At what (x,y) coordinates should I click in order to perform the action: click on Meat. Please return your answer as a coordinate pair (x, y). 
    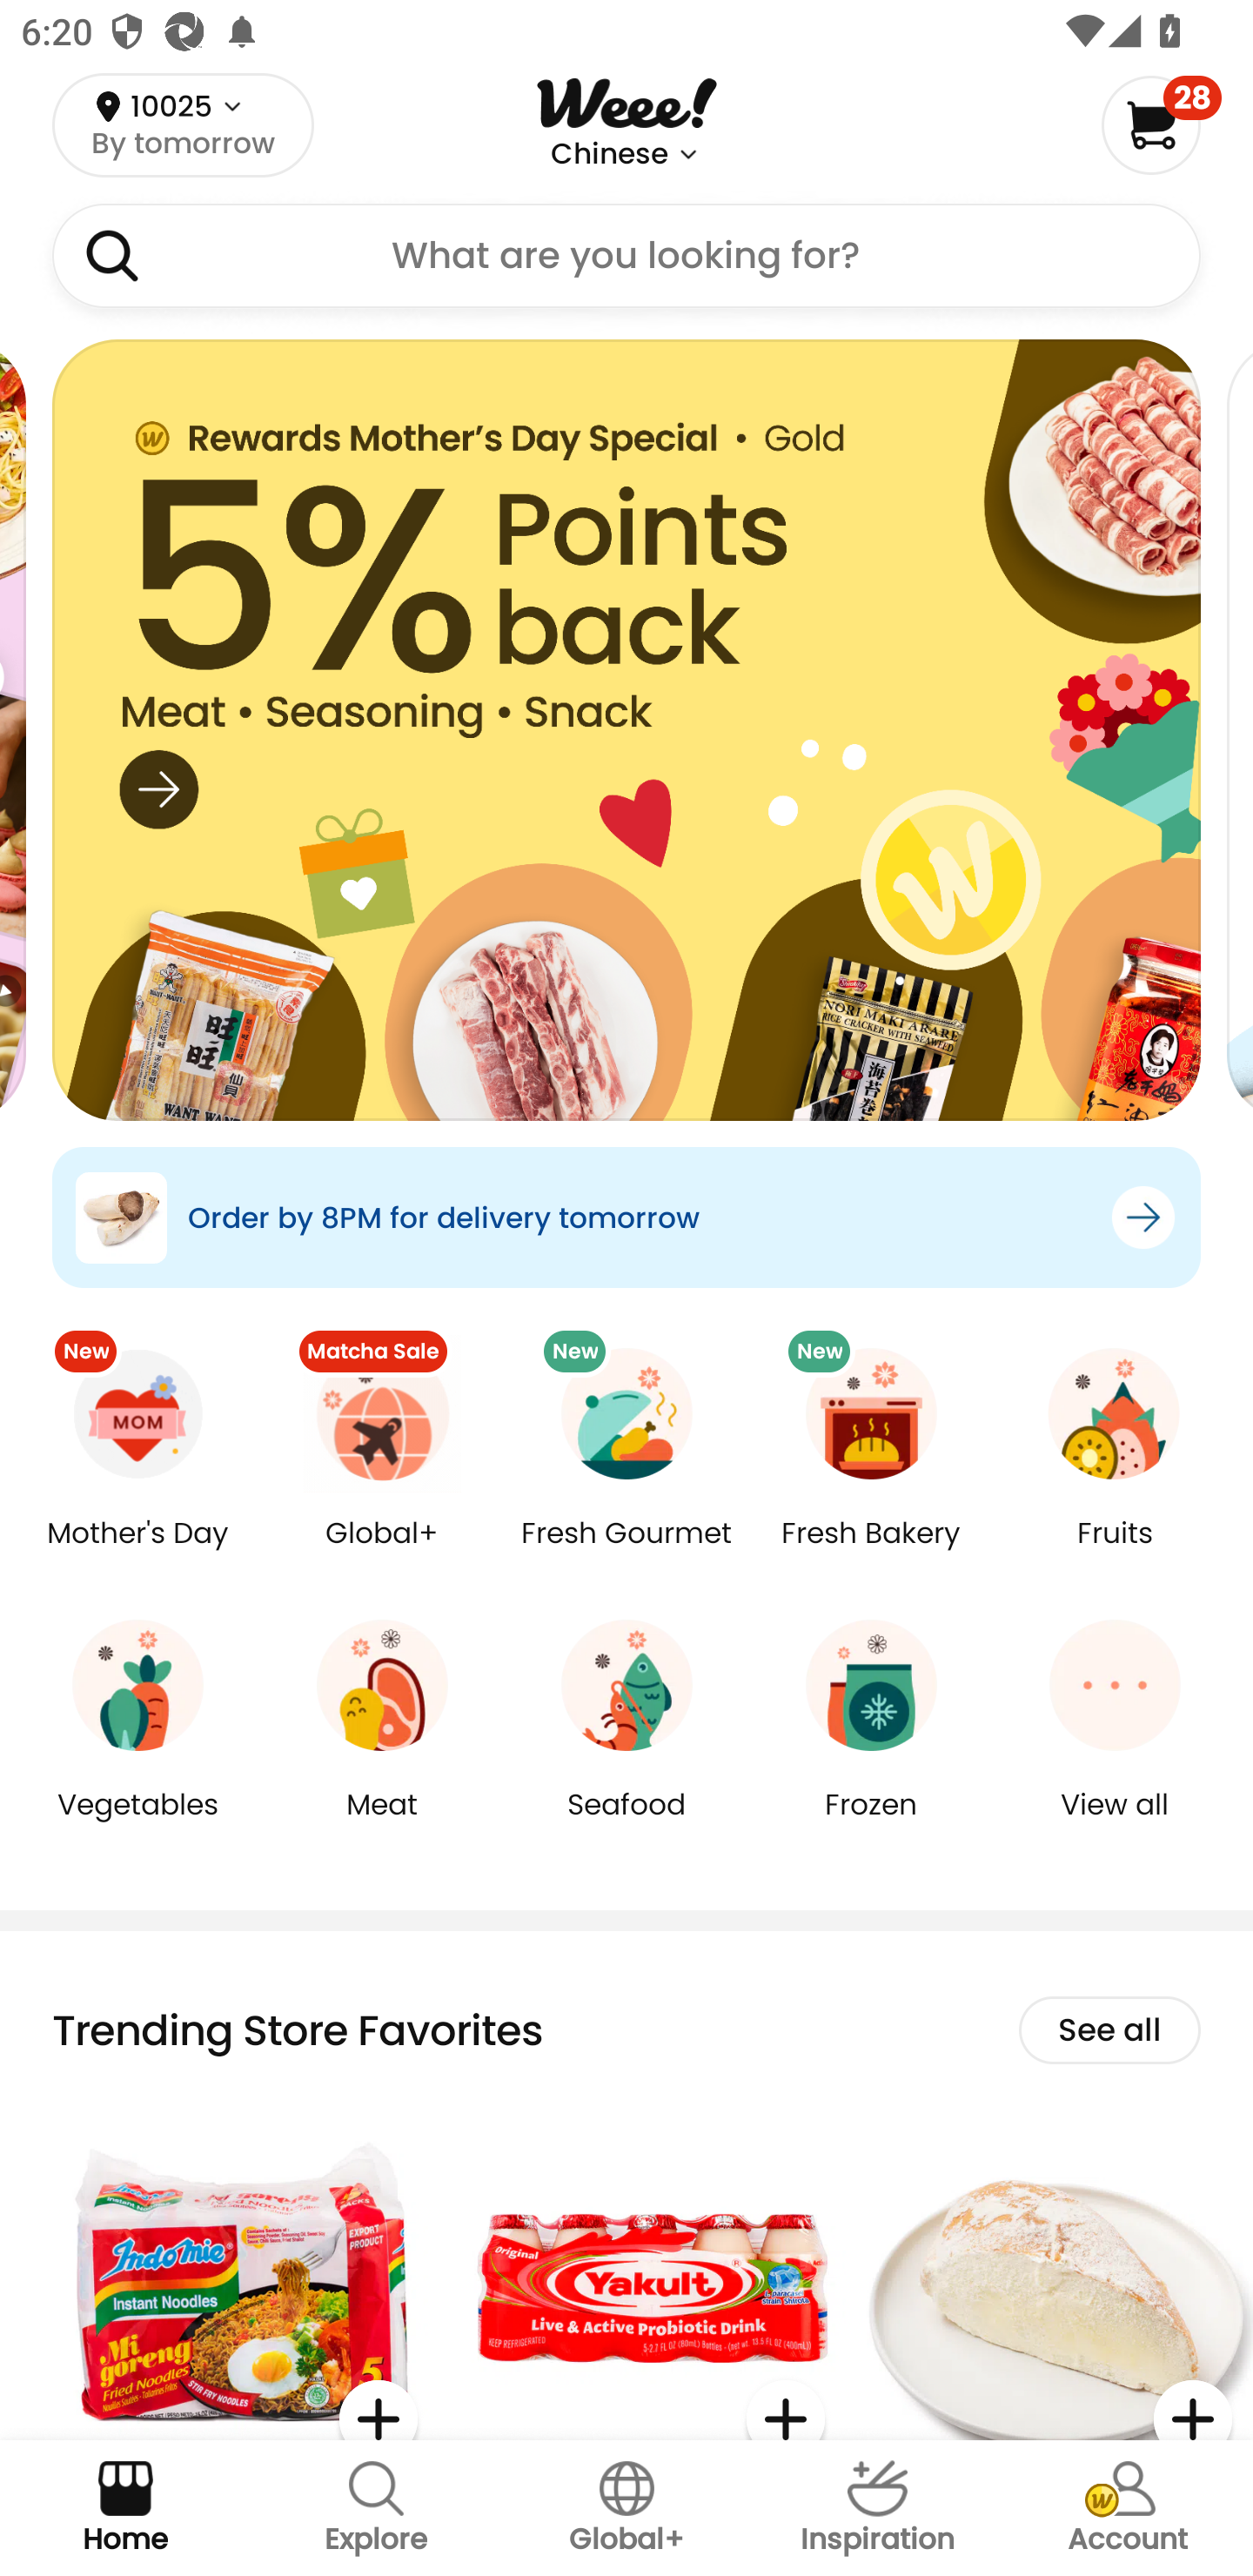
    Looking at the image, I should click on (383, 1826).